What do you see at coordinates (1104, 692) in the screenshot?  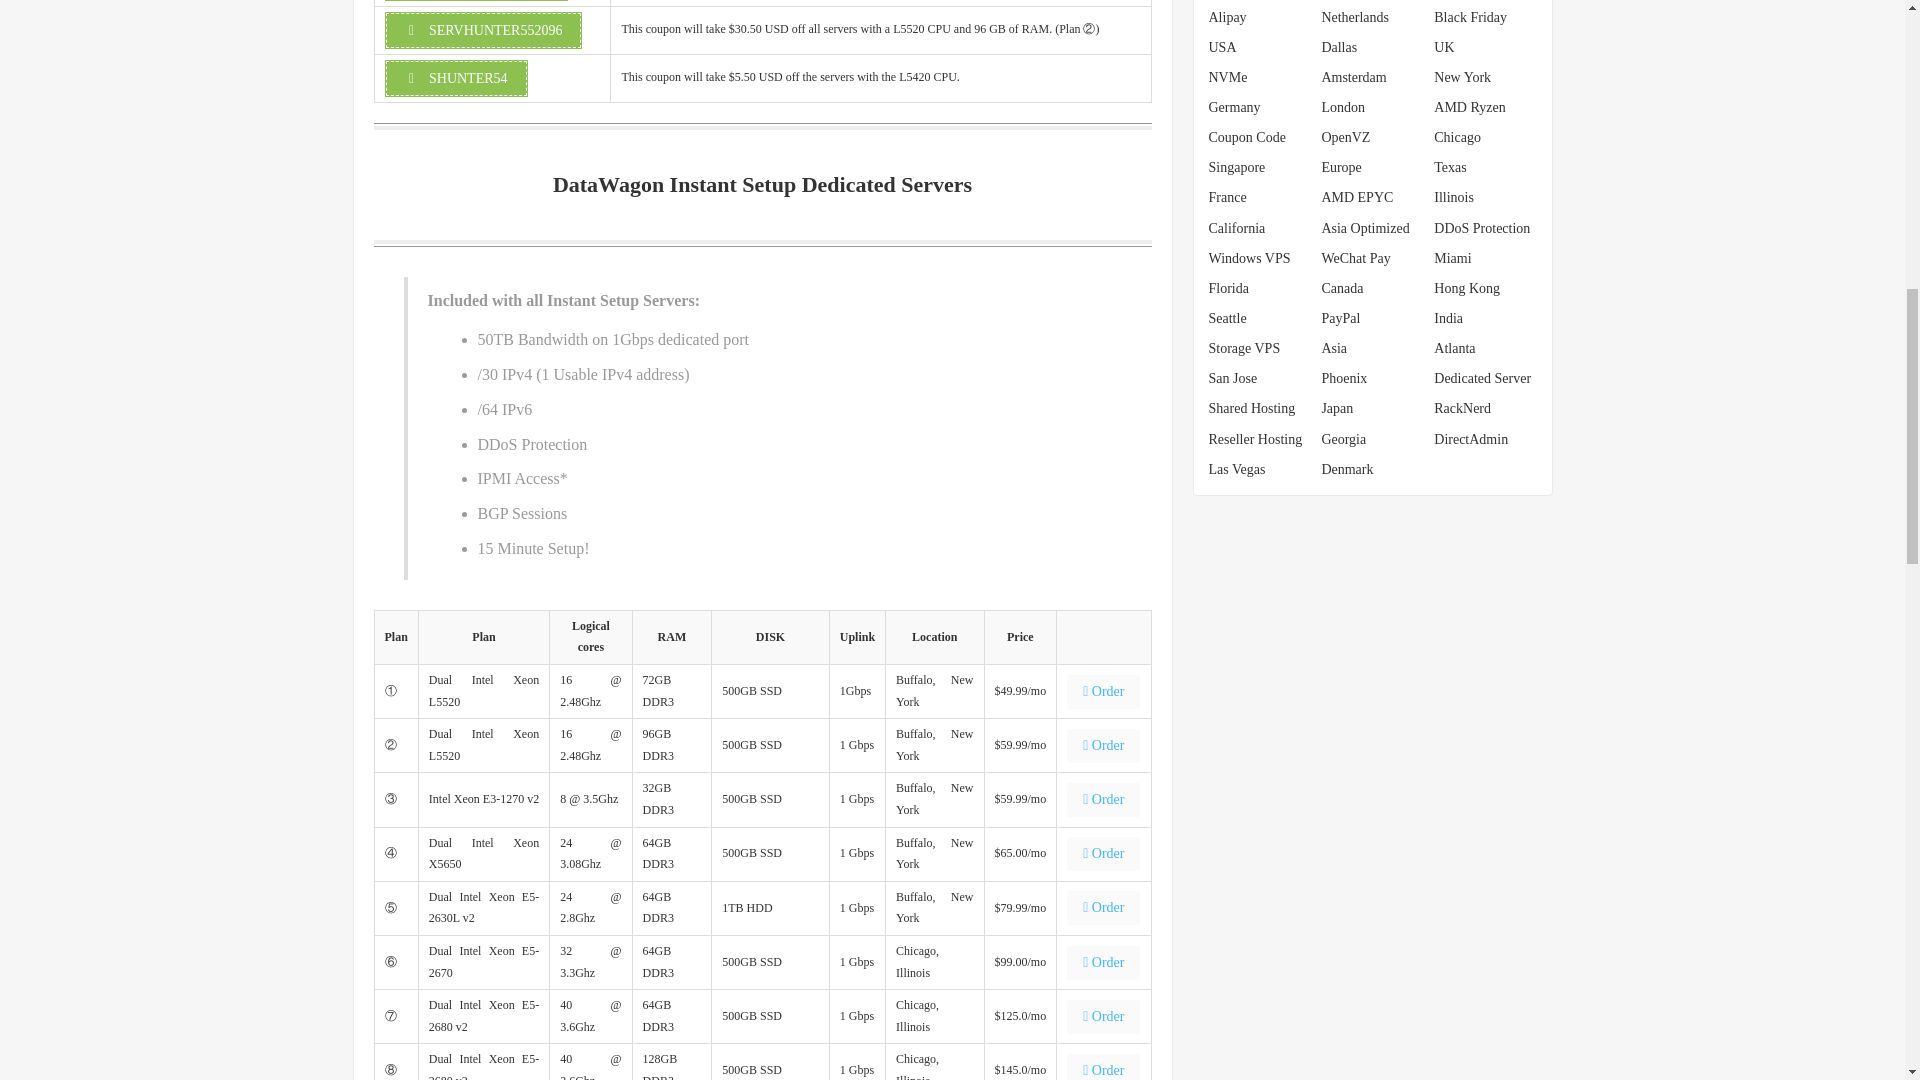 I see `Order` at bounding box center [1104, 692].